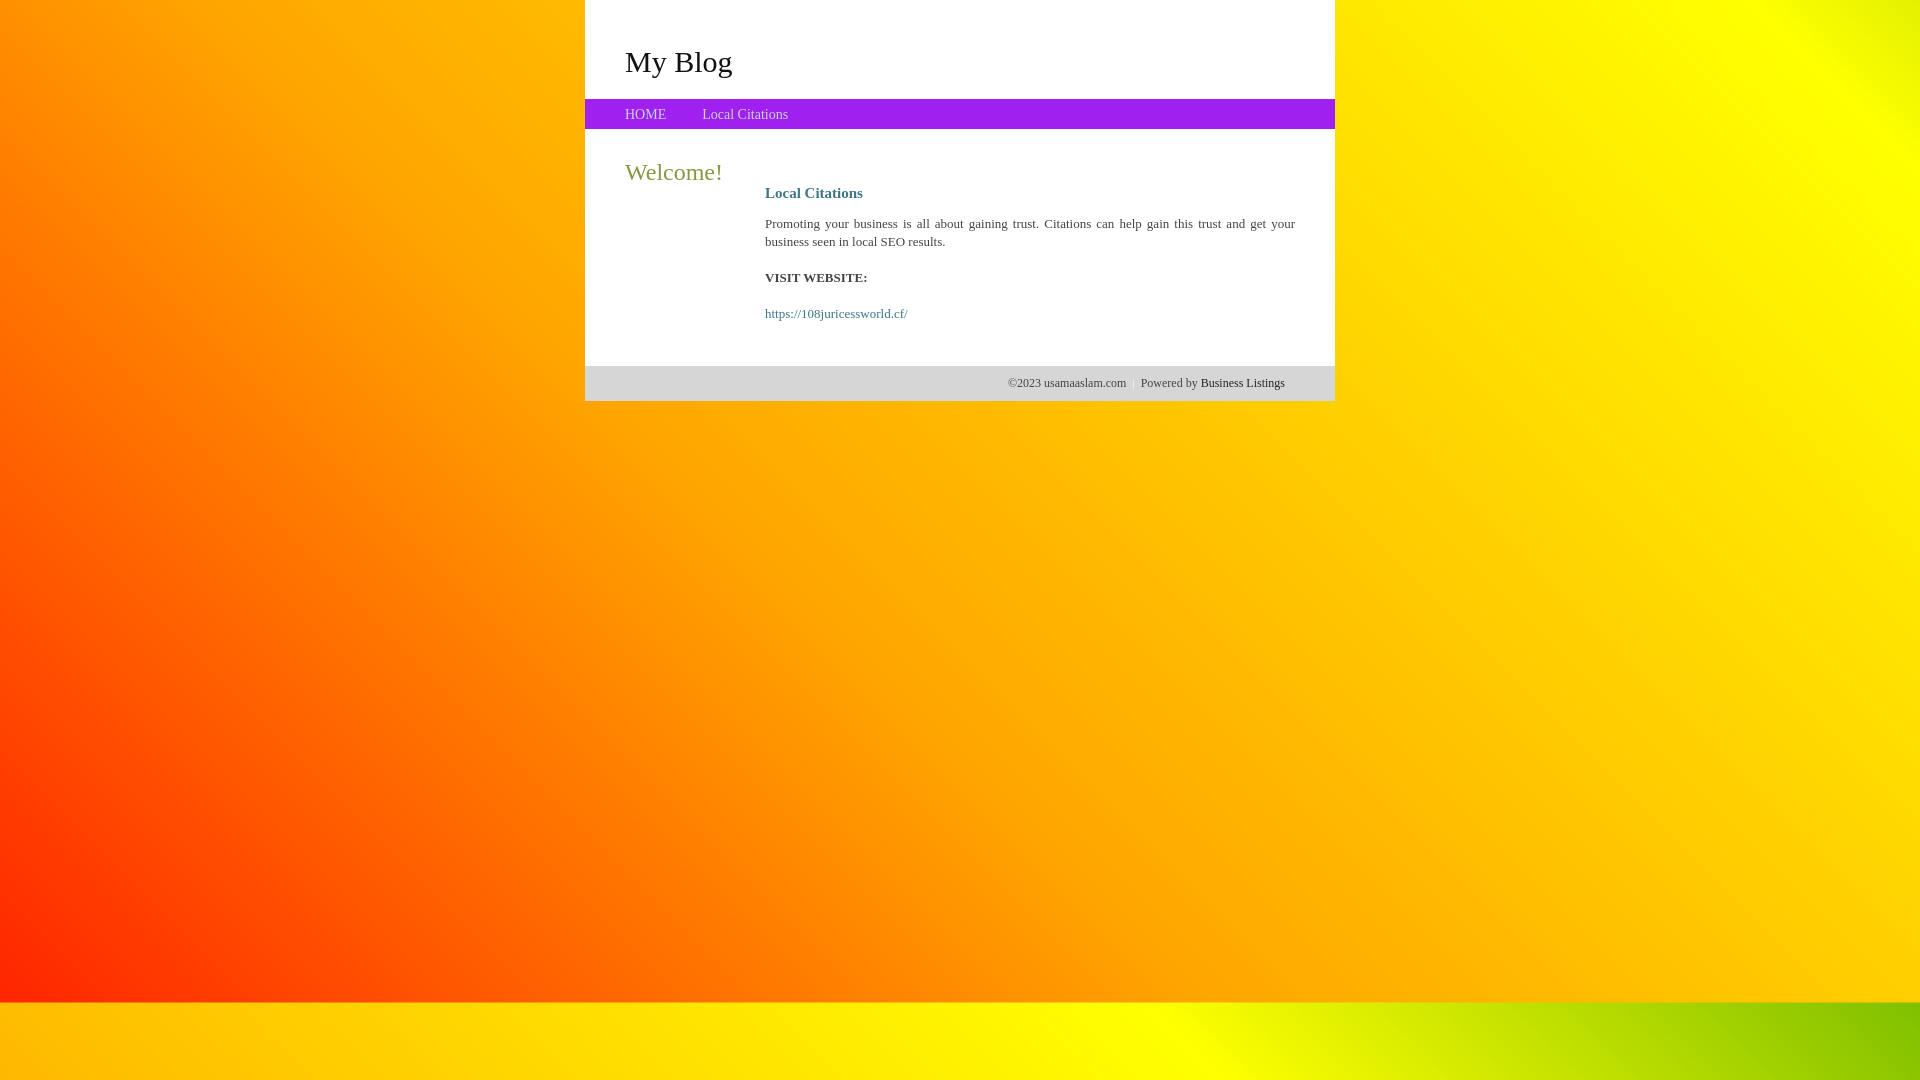 The height and width of the screenshot is (1080, 1920). I want to click on https://108juricessworld.cf/, so click(836, 314).